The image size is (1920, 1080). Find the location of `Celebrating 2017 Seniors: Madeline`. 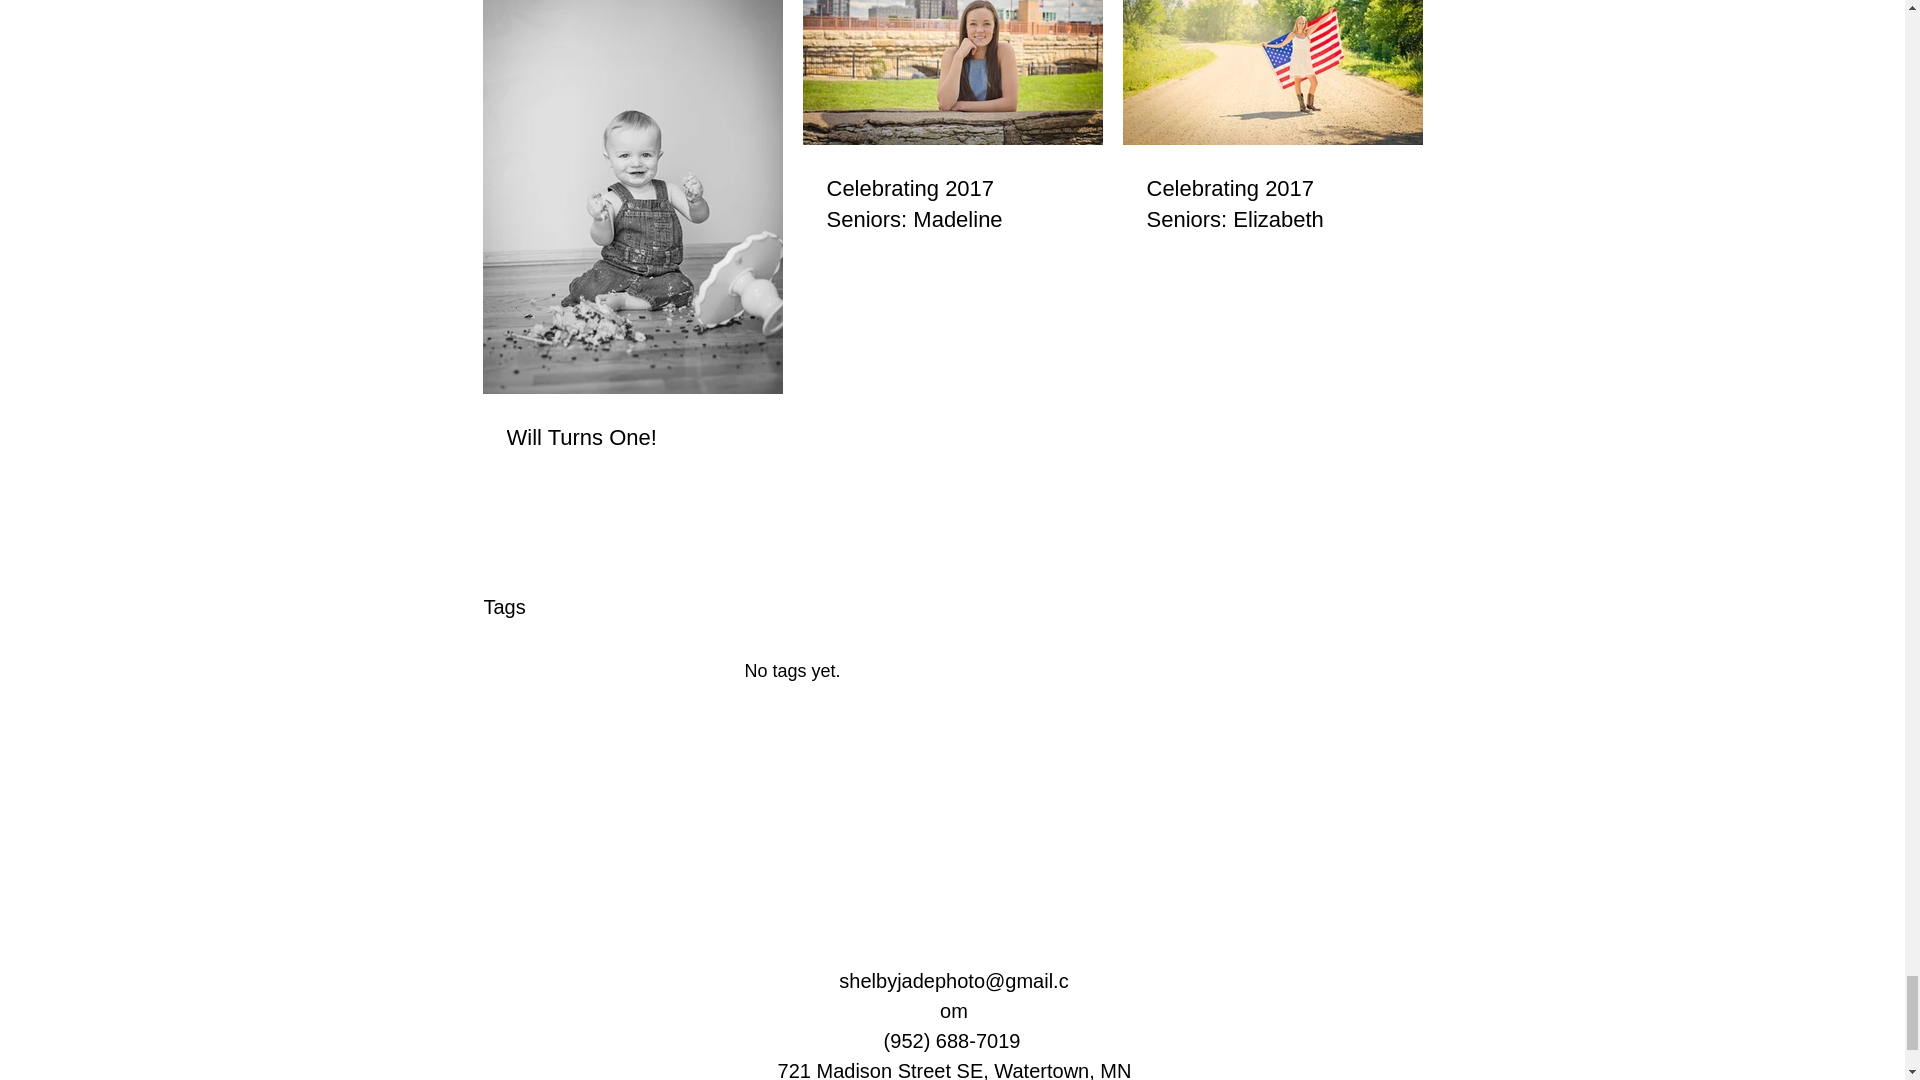

Celebrating 2017 Seniors: Madeline is located at coordinates (951, 204).